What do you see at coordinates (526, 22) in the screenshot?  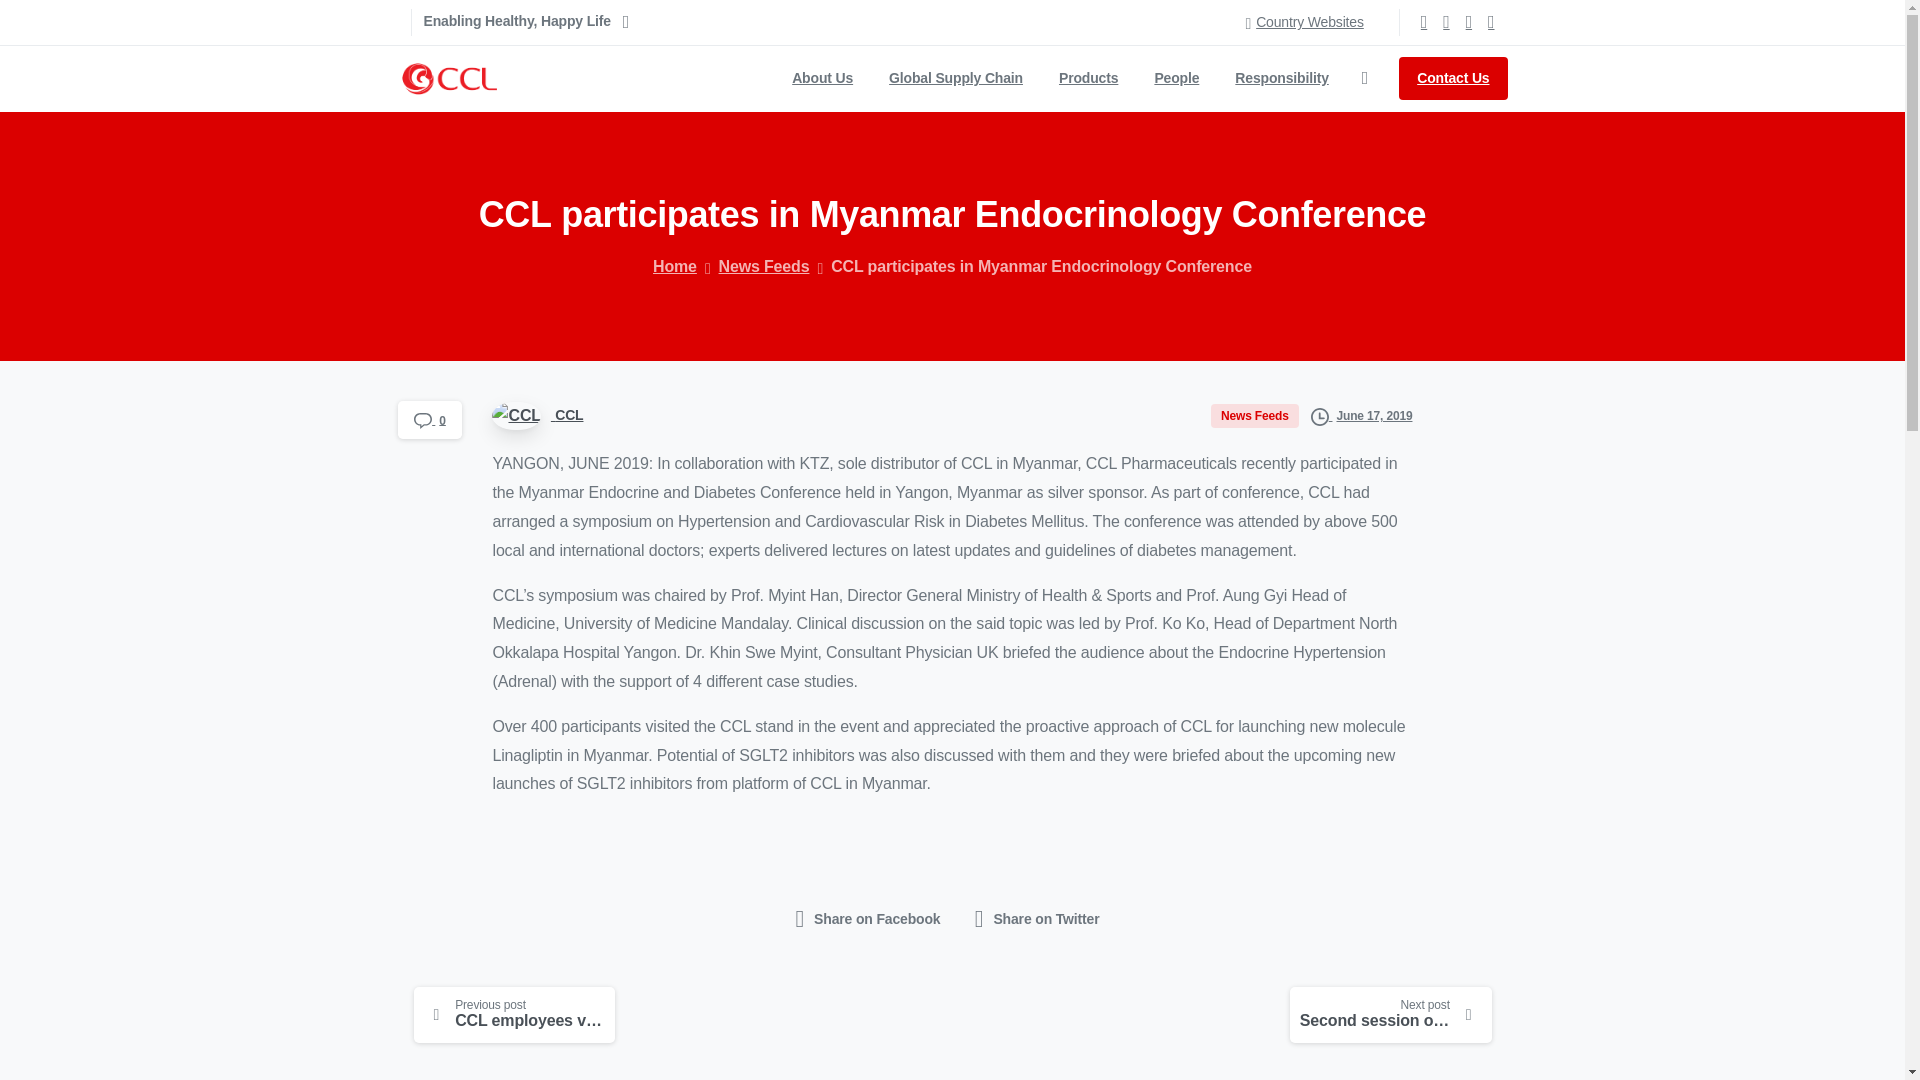 I see `People` at bounding box center [526, 22].